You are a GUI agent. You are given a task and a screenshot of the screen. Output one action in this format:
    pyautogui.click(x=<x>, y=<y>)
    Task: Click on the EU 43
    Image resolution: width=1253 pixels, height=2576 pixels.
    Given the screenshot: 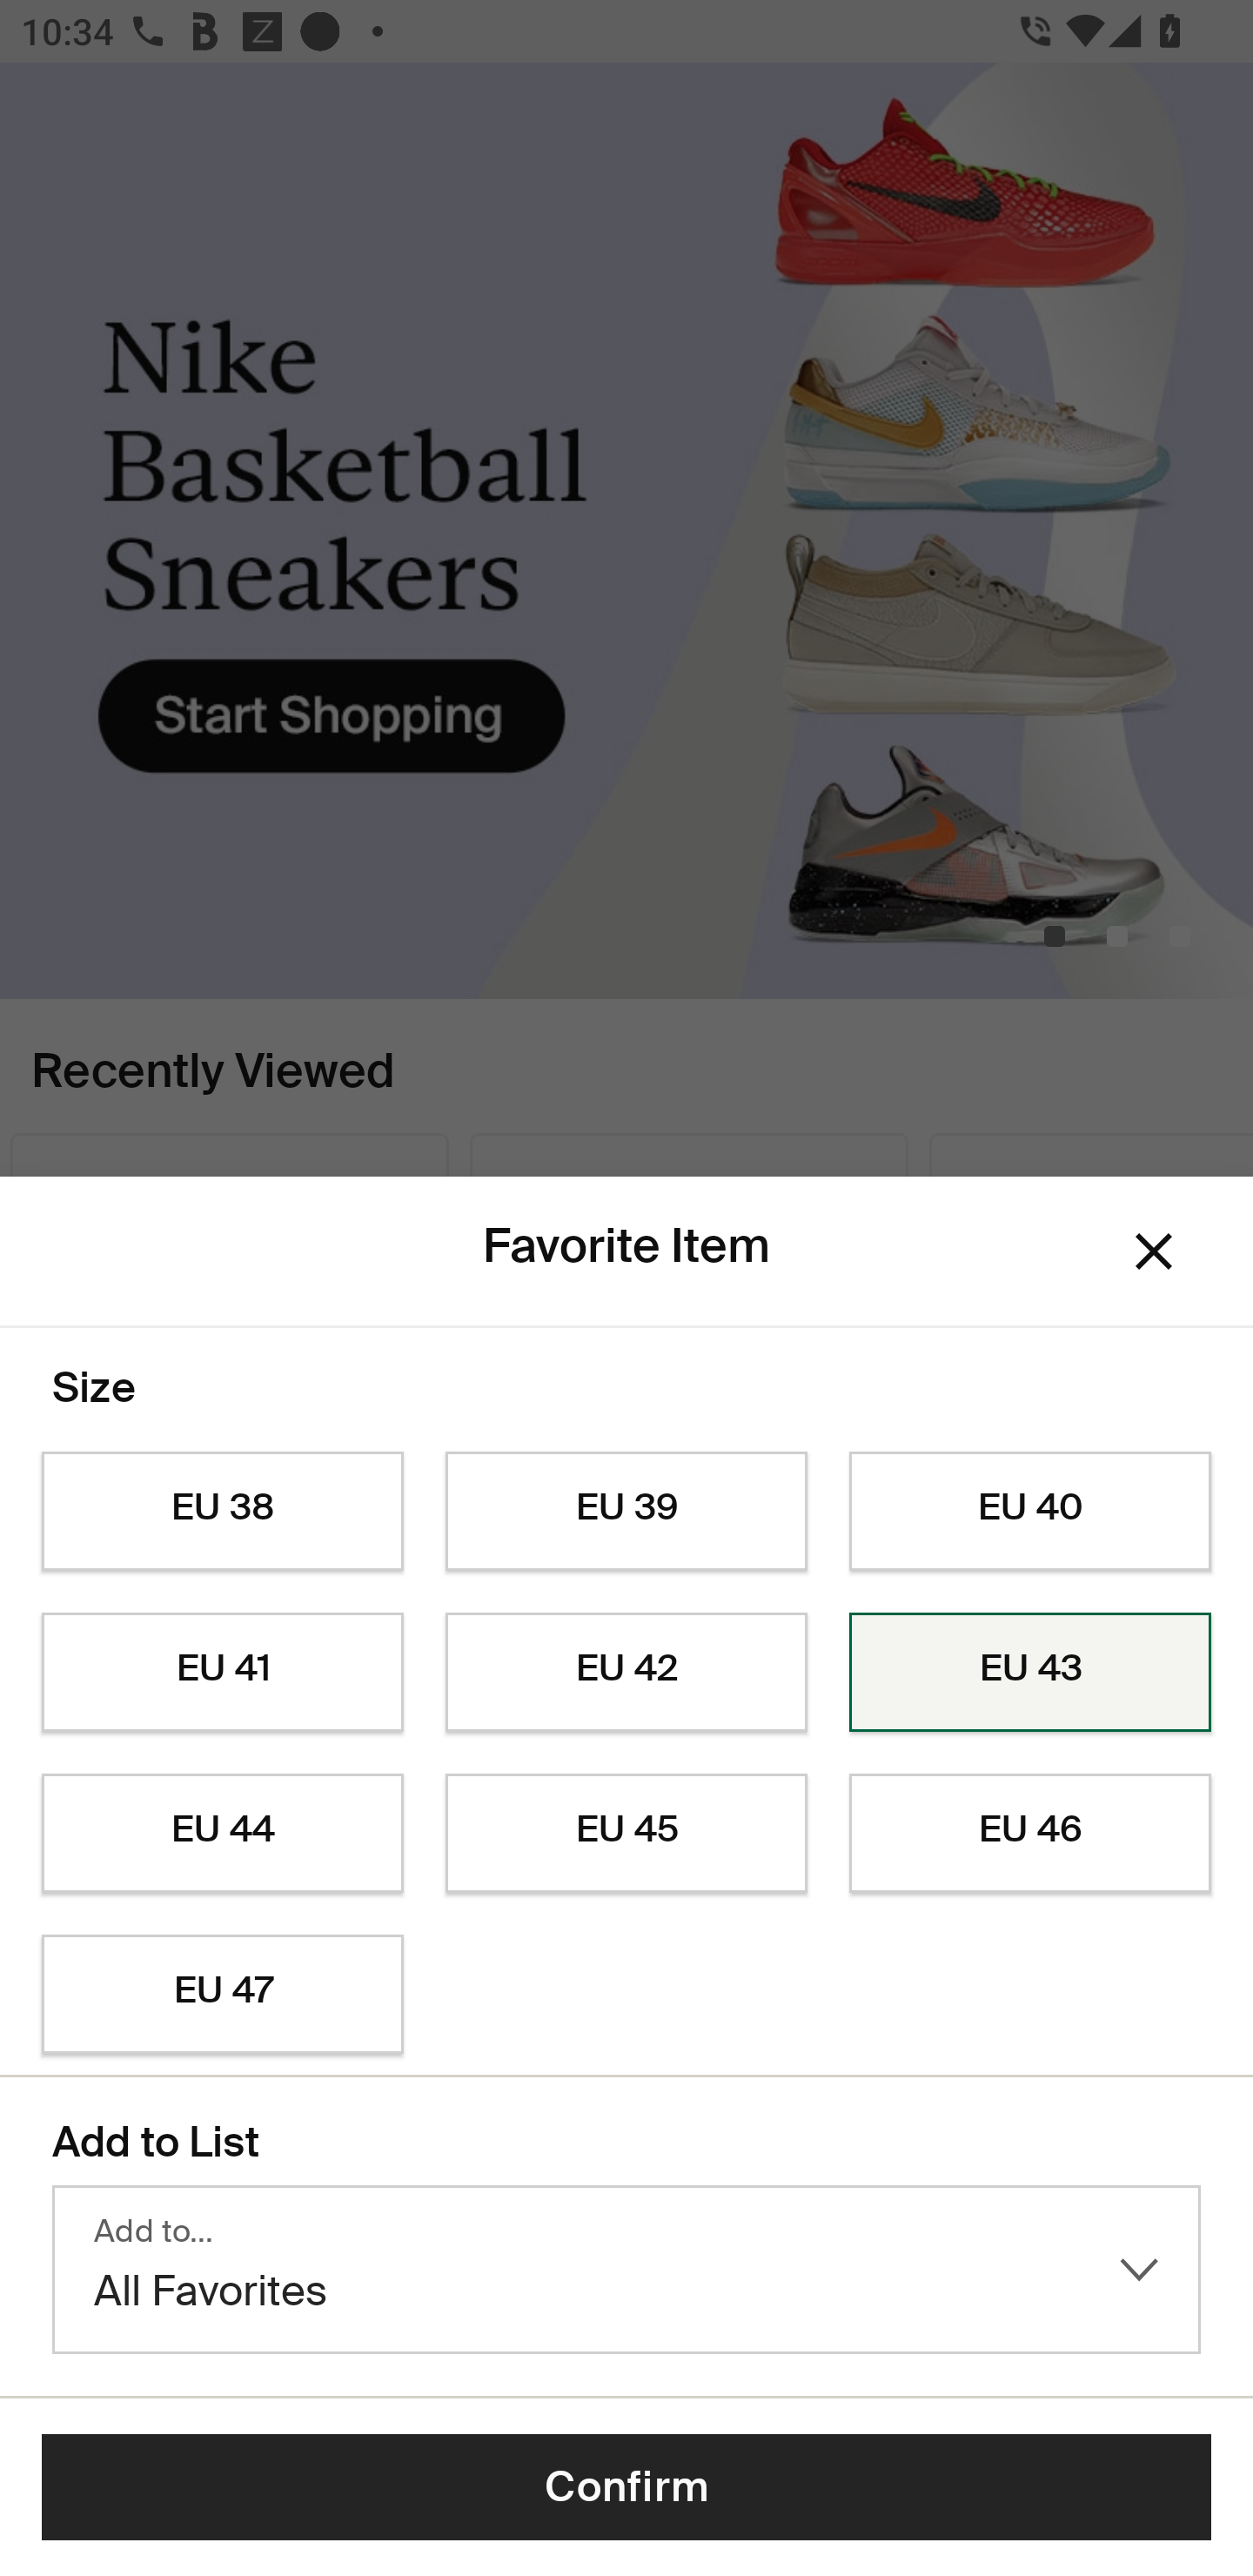 What is the action you would take?
    pyautogui.click(x=1030, y=1673)
    